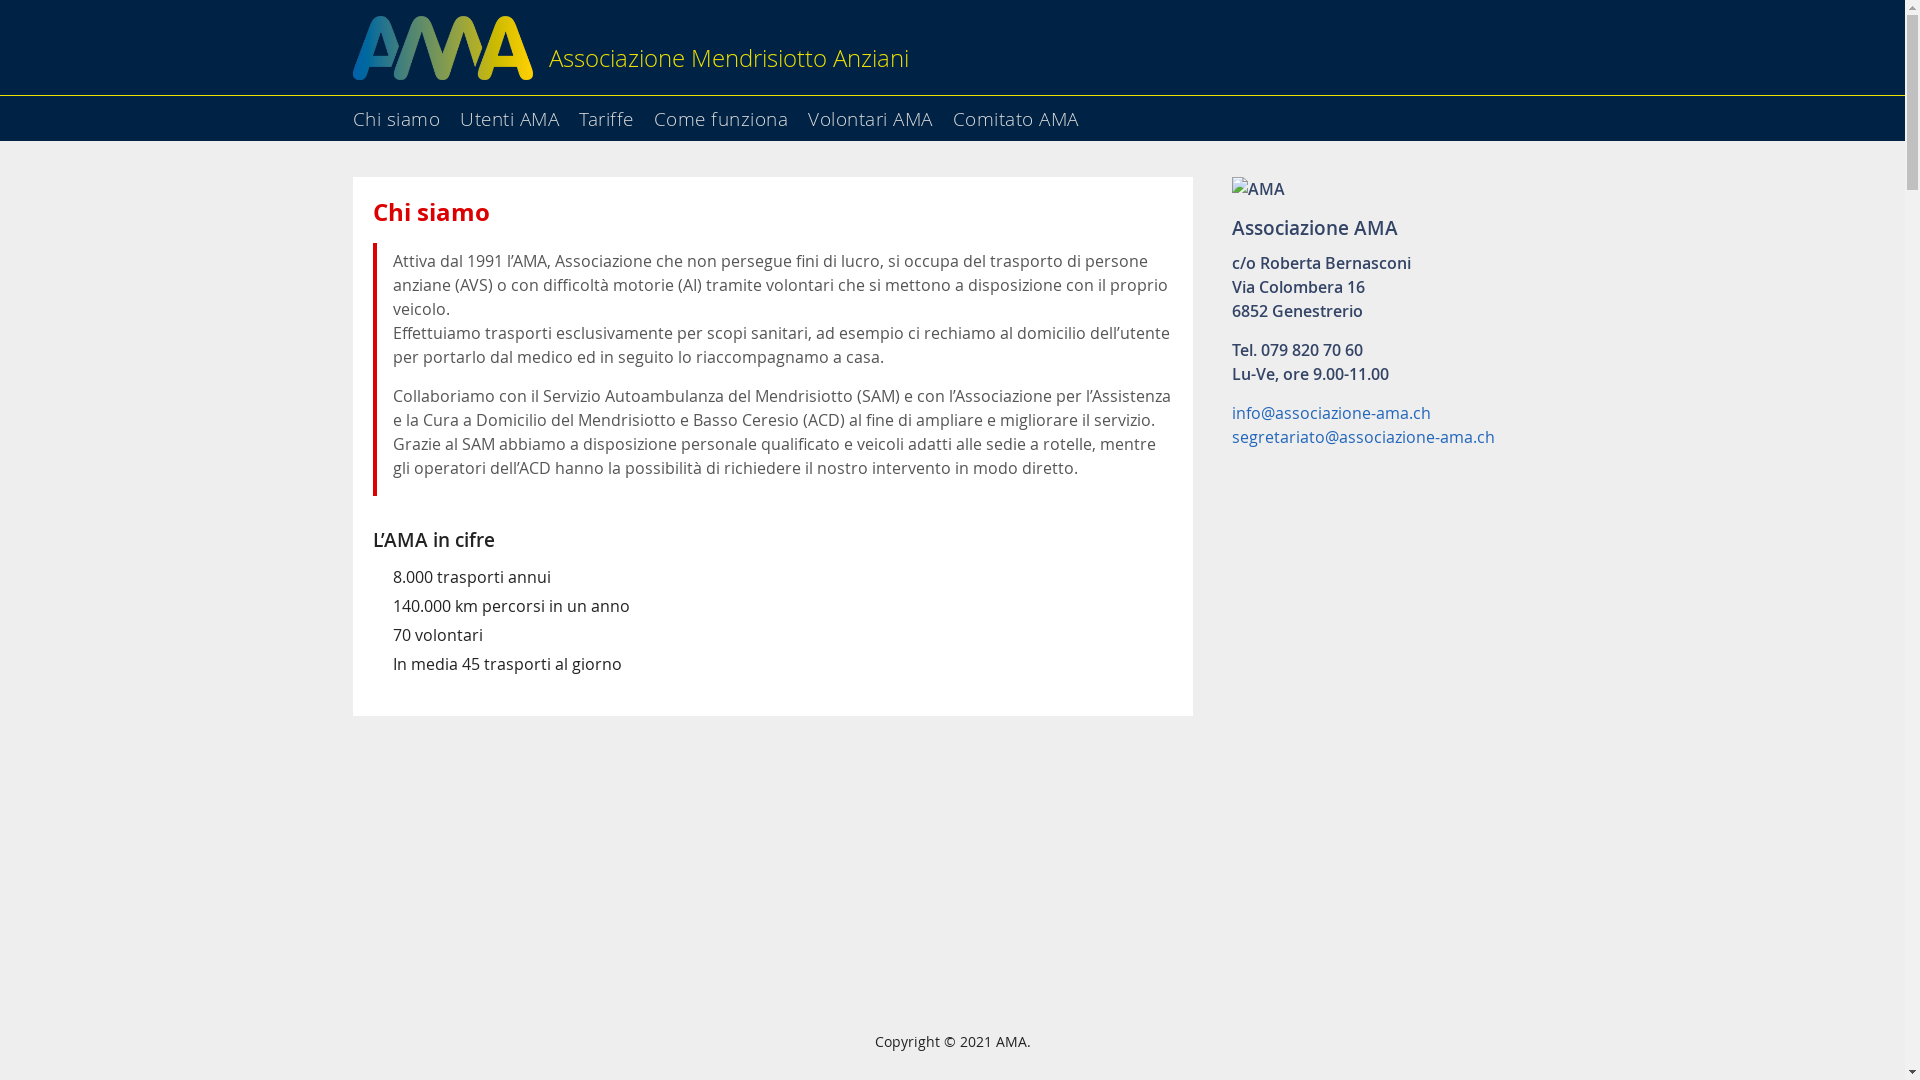 This screenshot has height=1080, width=1920. I want to click on COMITATO AMA, so click(1785, 393).